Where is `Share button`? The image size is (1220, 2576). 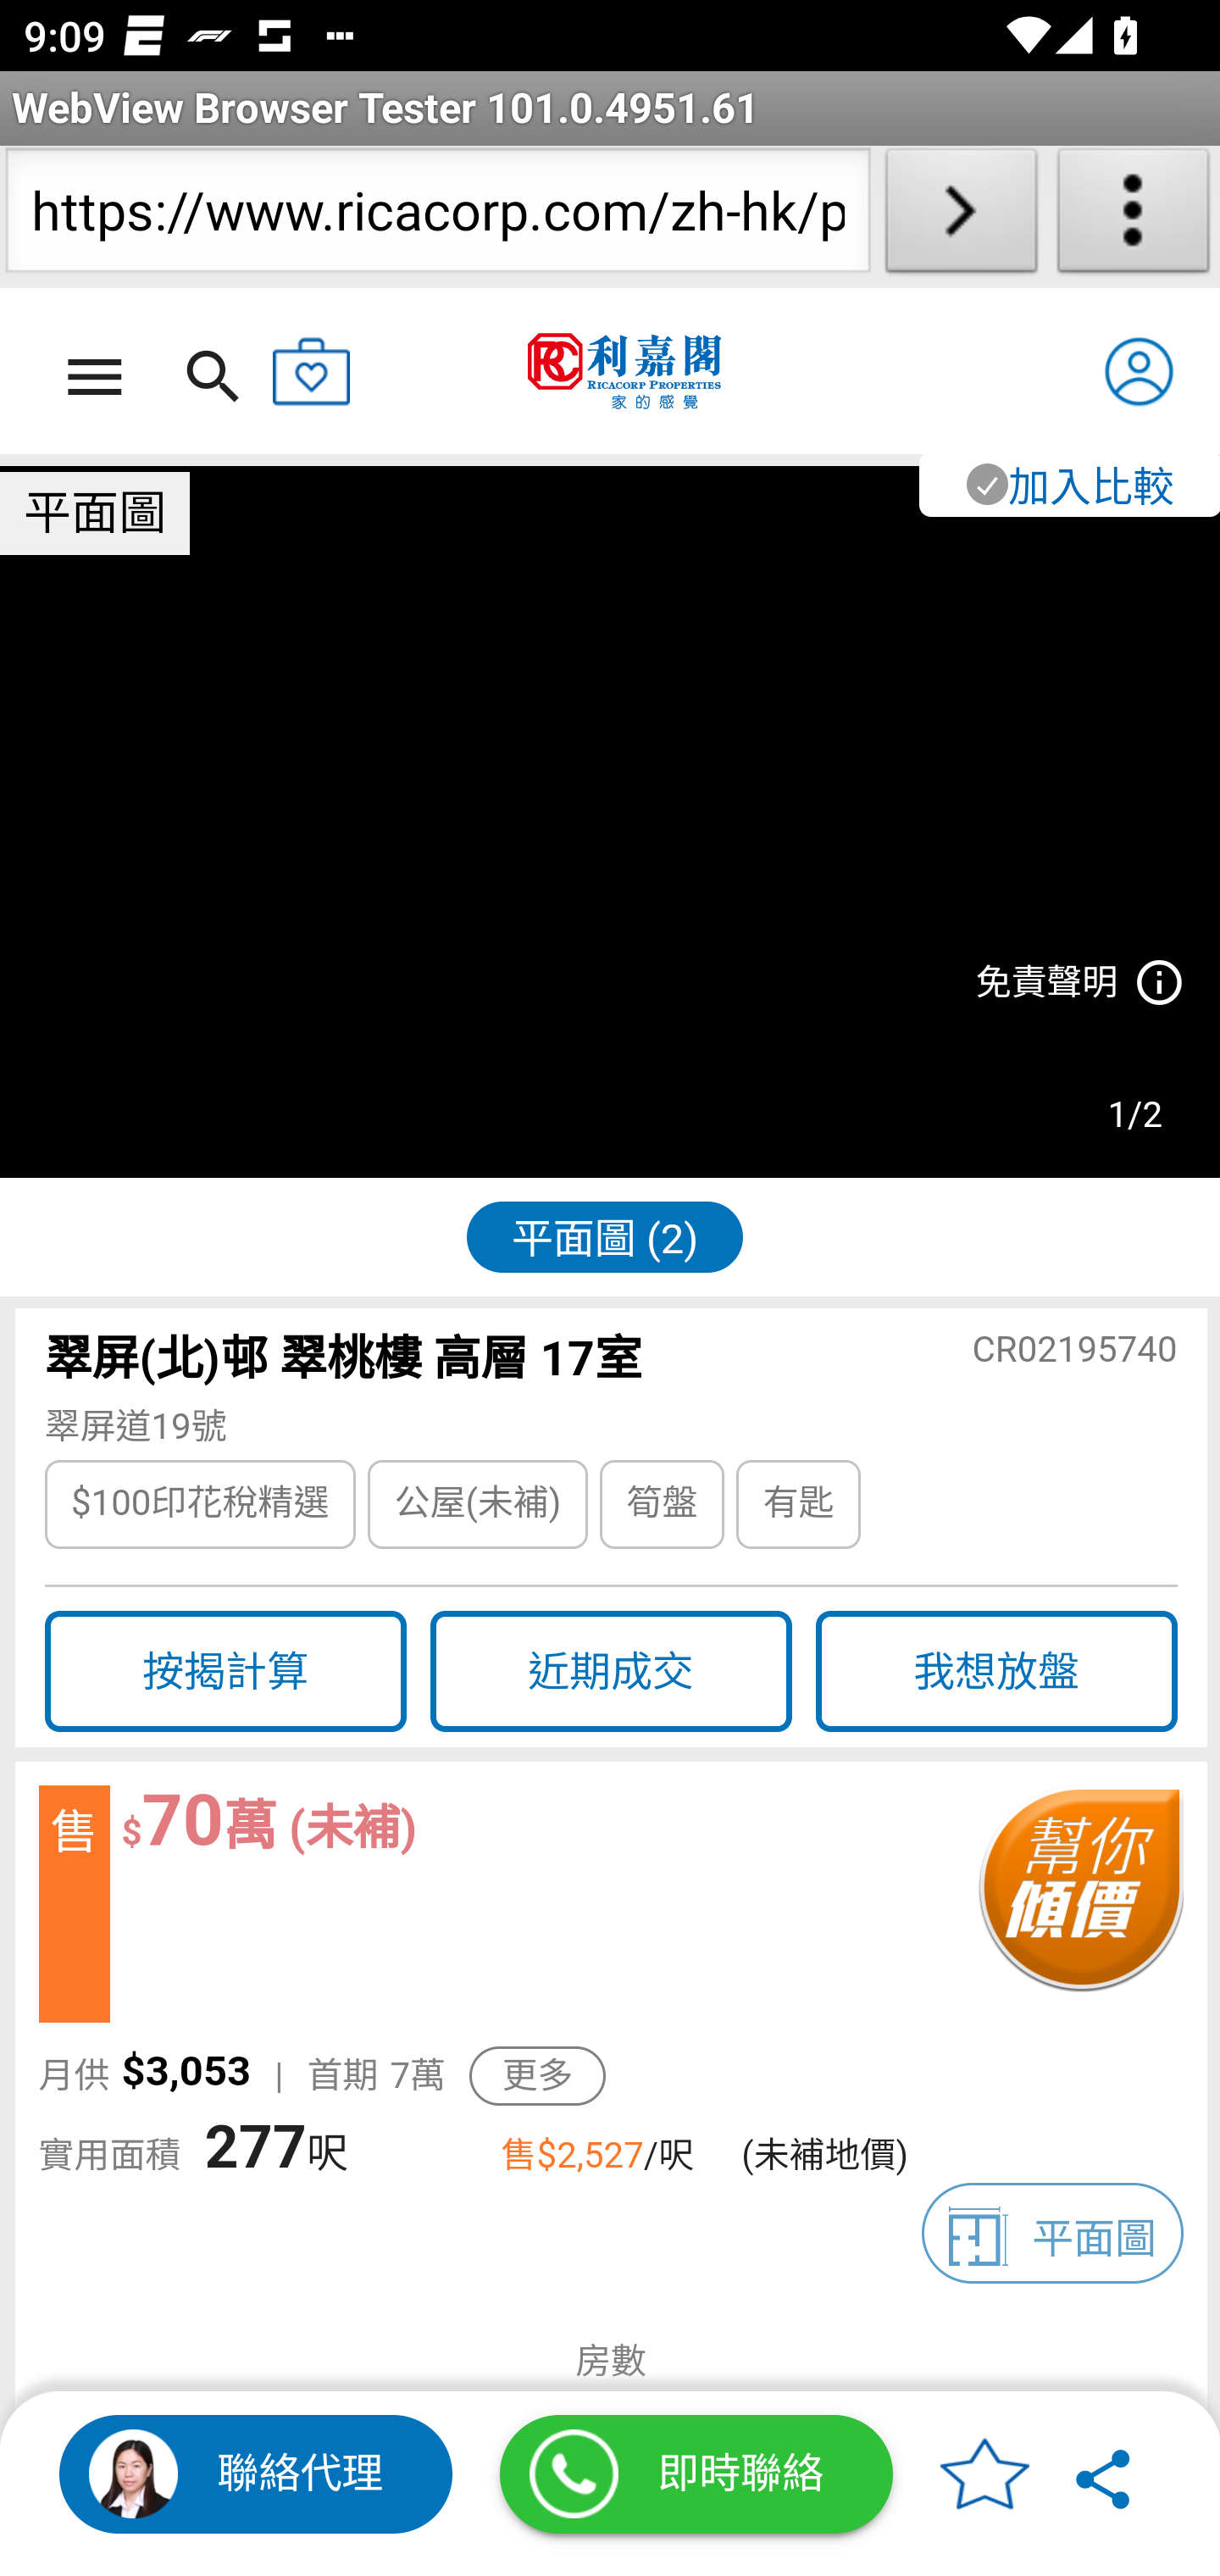 Share button is located at coordinates (1105, 2474).